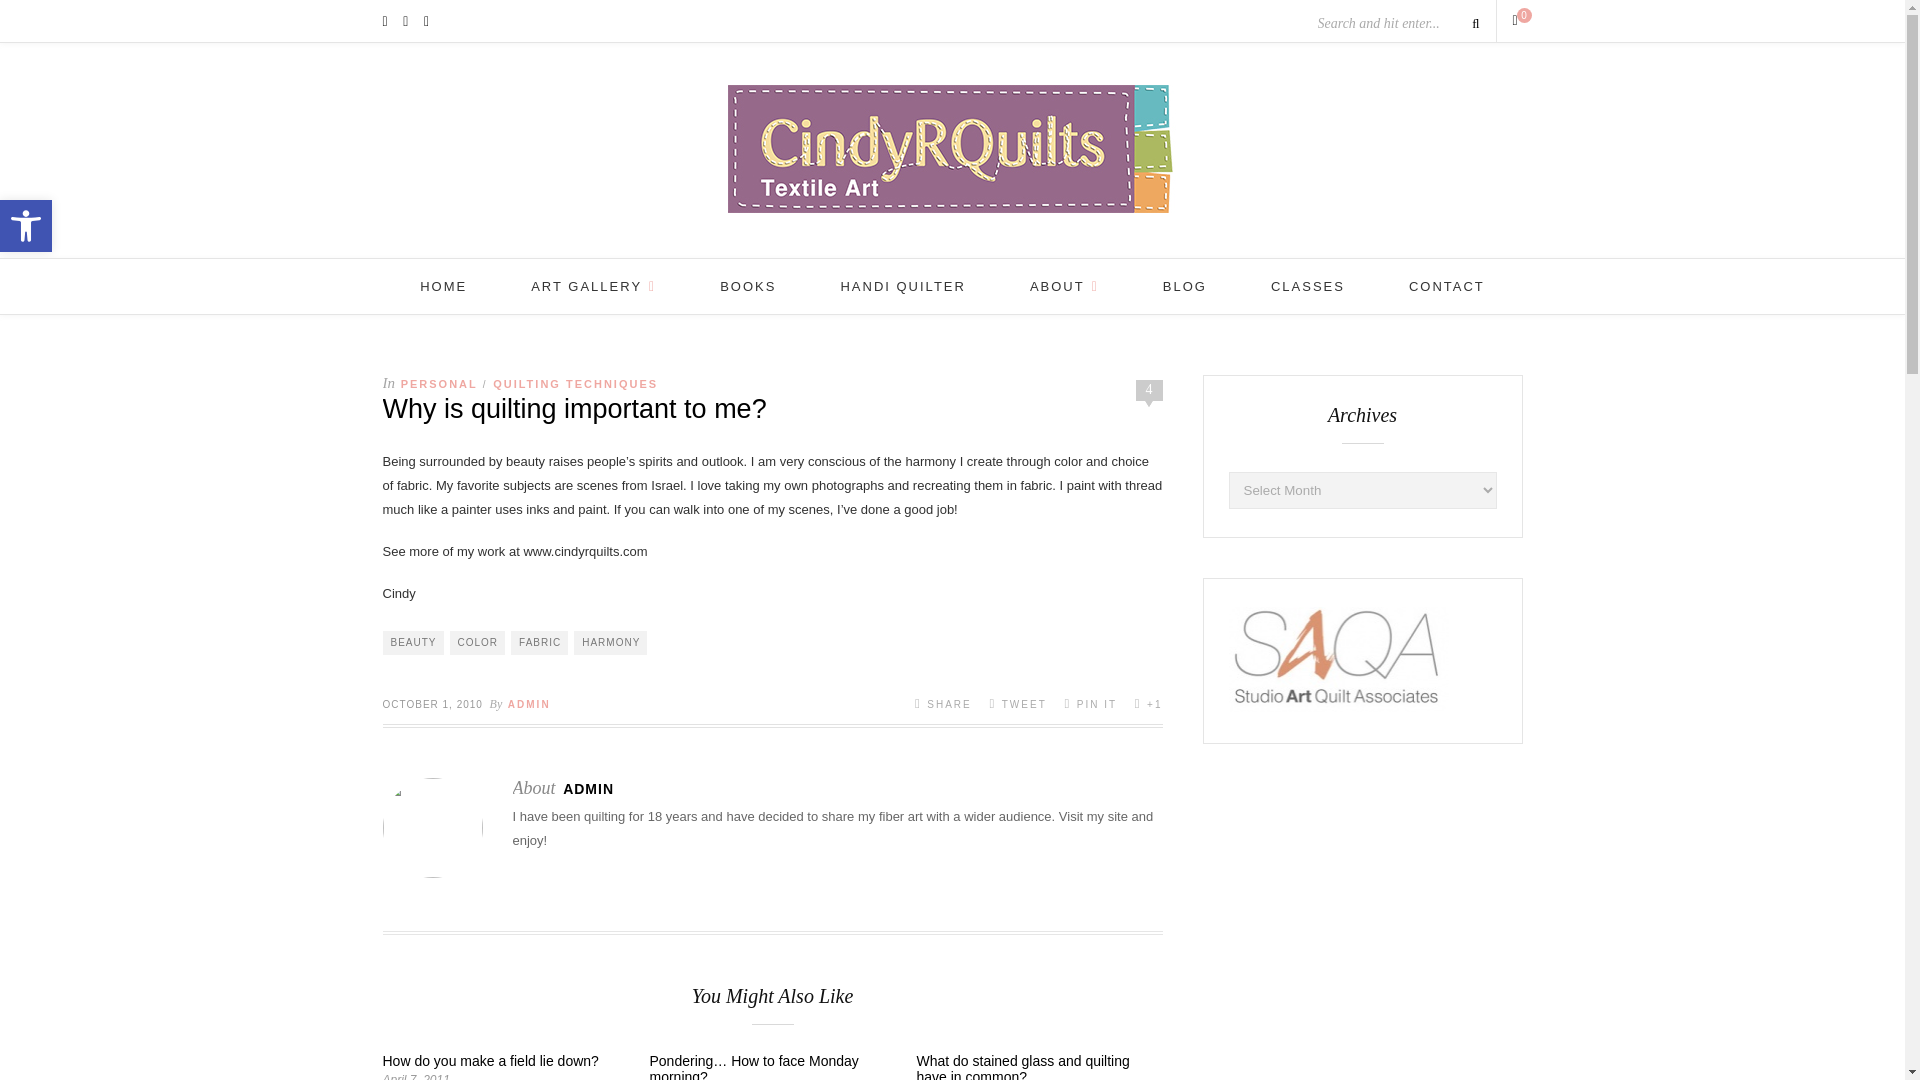  I want to click on CLASSES, so click(588, 788).